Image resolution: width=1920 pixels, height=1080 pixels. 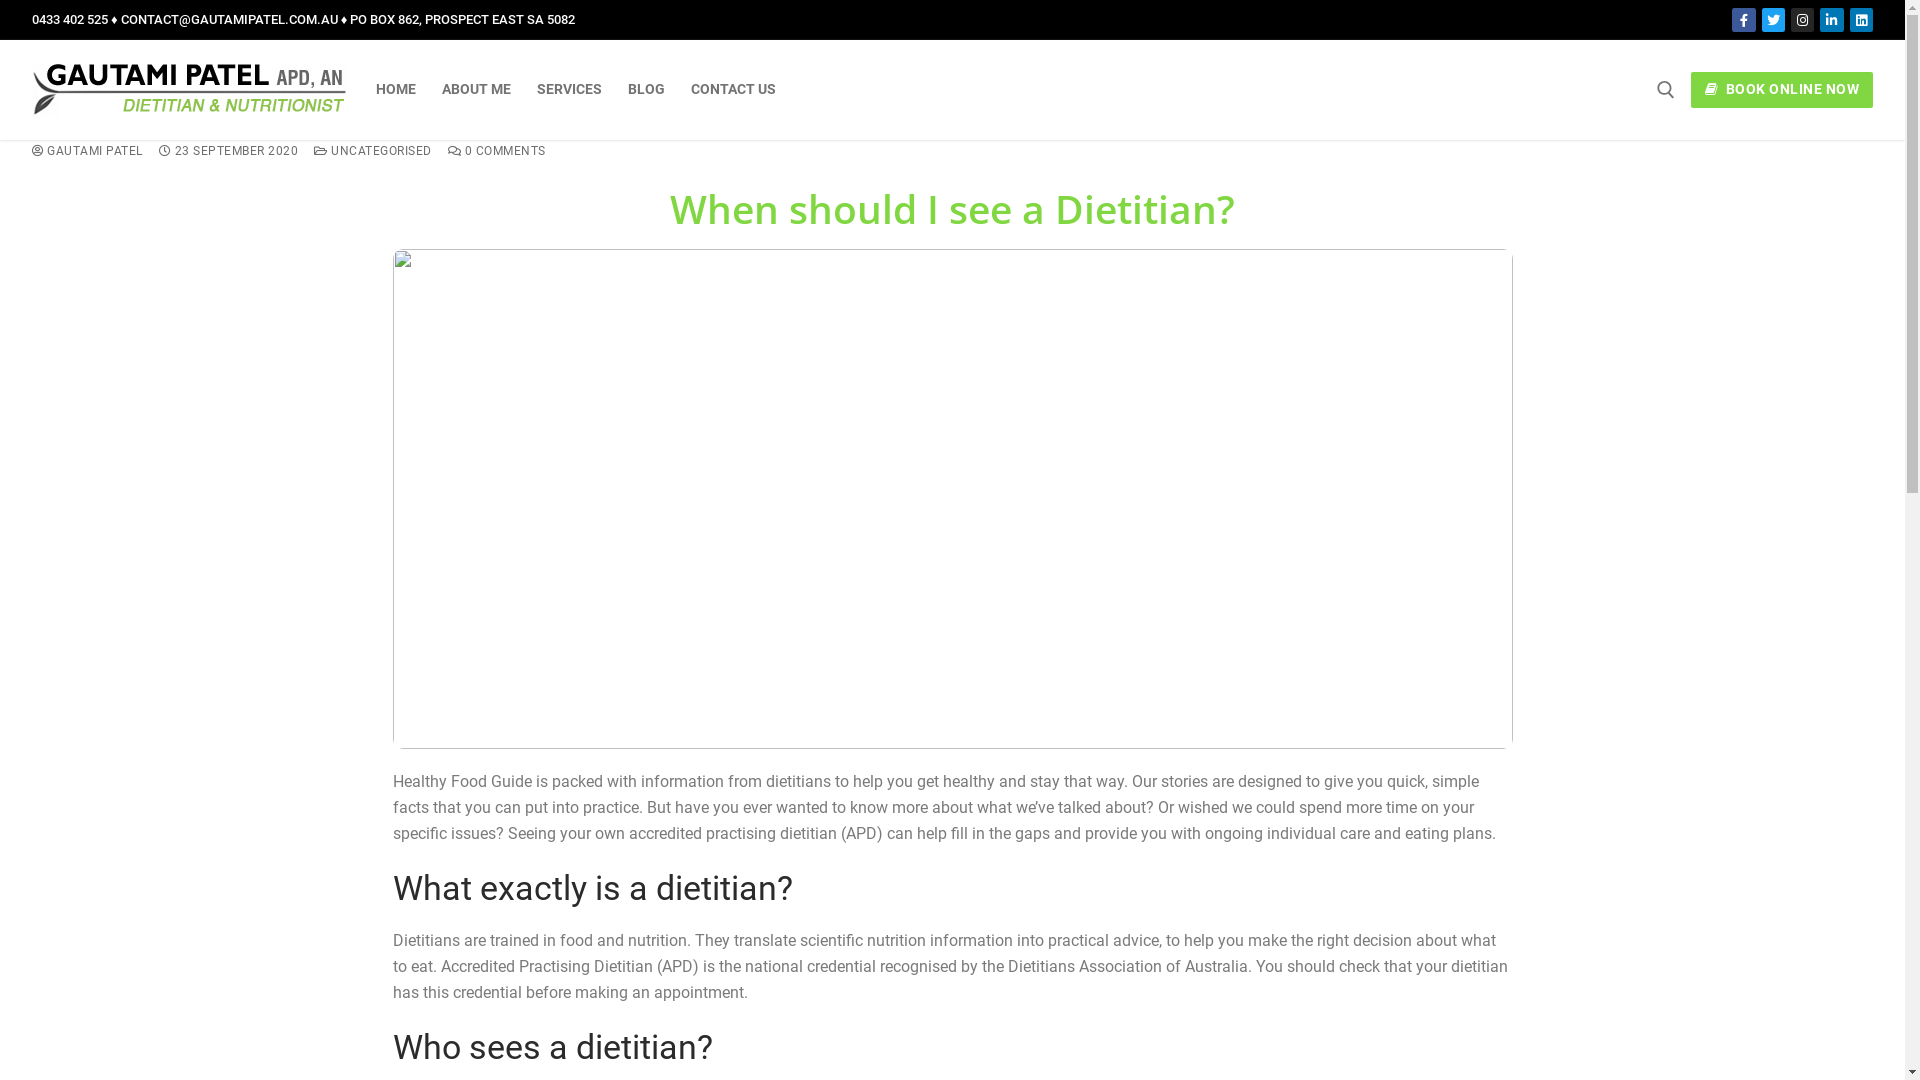 What do you see at coordinates (1862, 20) in the screenshot?
I see `LinkedIn Personal` at bounding box center [1862, 20].